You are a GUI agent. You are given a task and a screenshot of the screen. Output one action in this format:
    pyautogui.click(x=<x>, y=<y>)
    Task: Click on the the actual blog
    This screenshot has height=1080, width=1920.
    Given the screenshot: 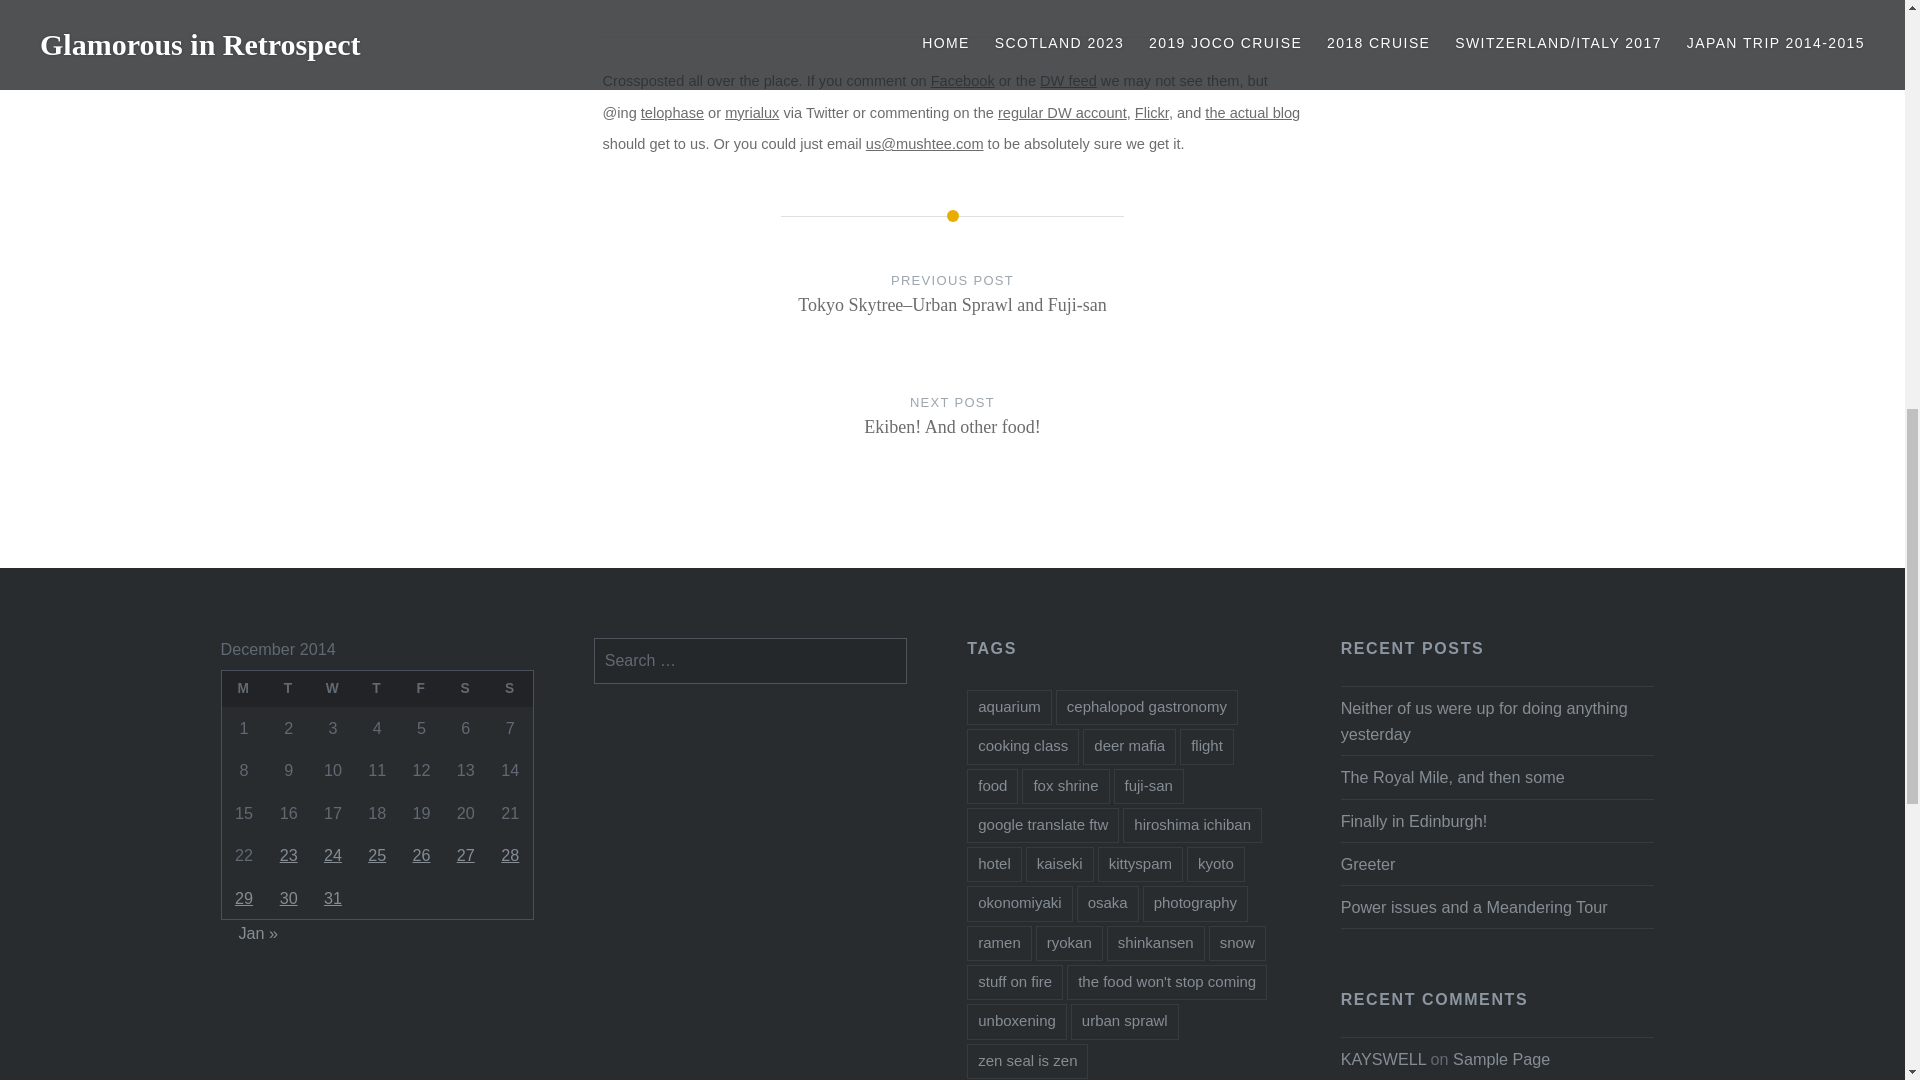 What is the action you would take?
    pyautogui.click(x=288, y=688)
    